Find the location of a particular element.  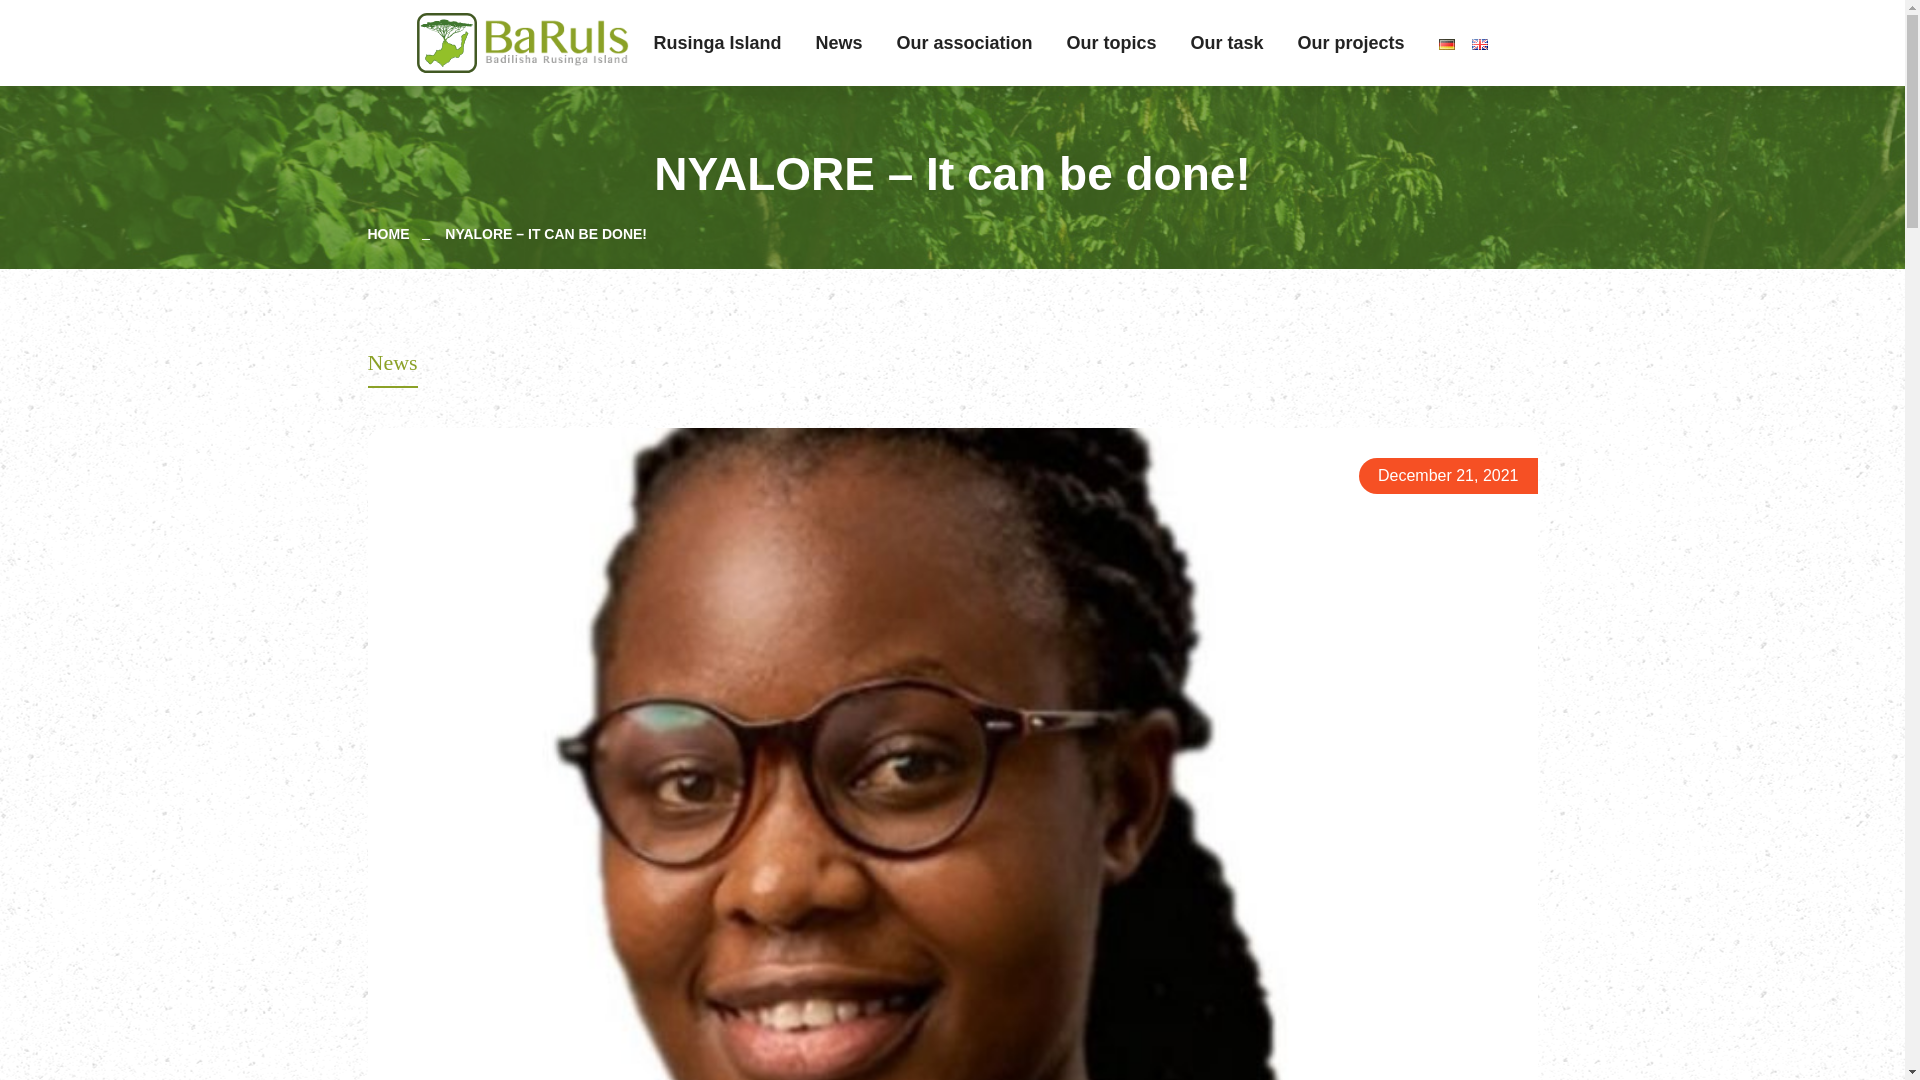

Our task is located at coordinates (1226, 43).